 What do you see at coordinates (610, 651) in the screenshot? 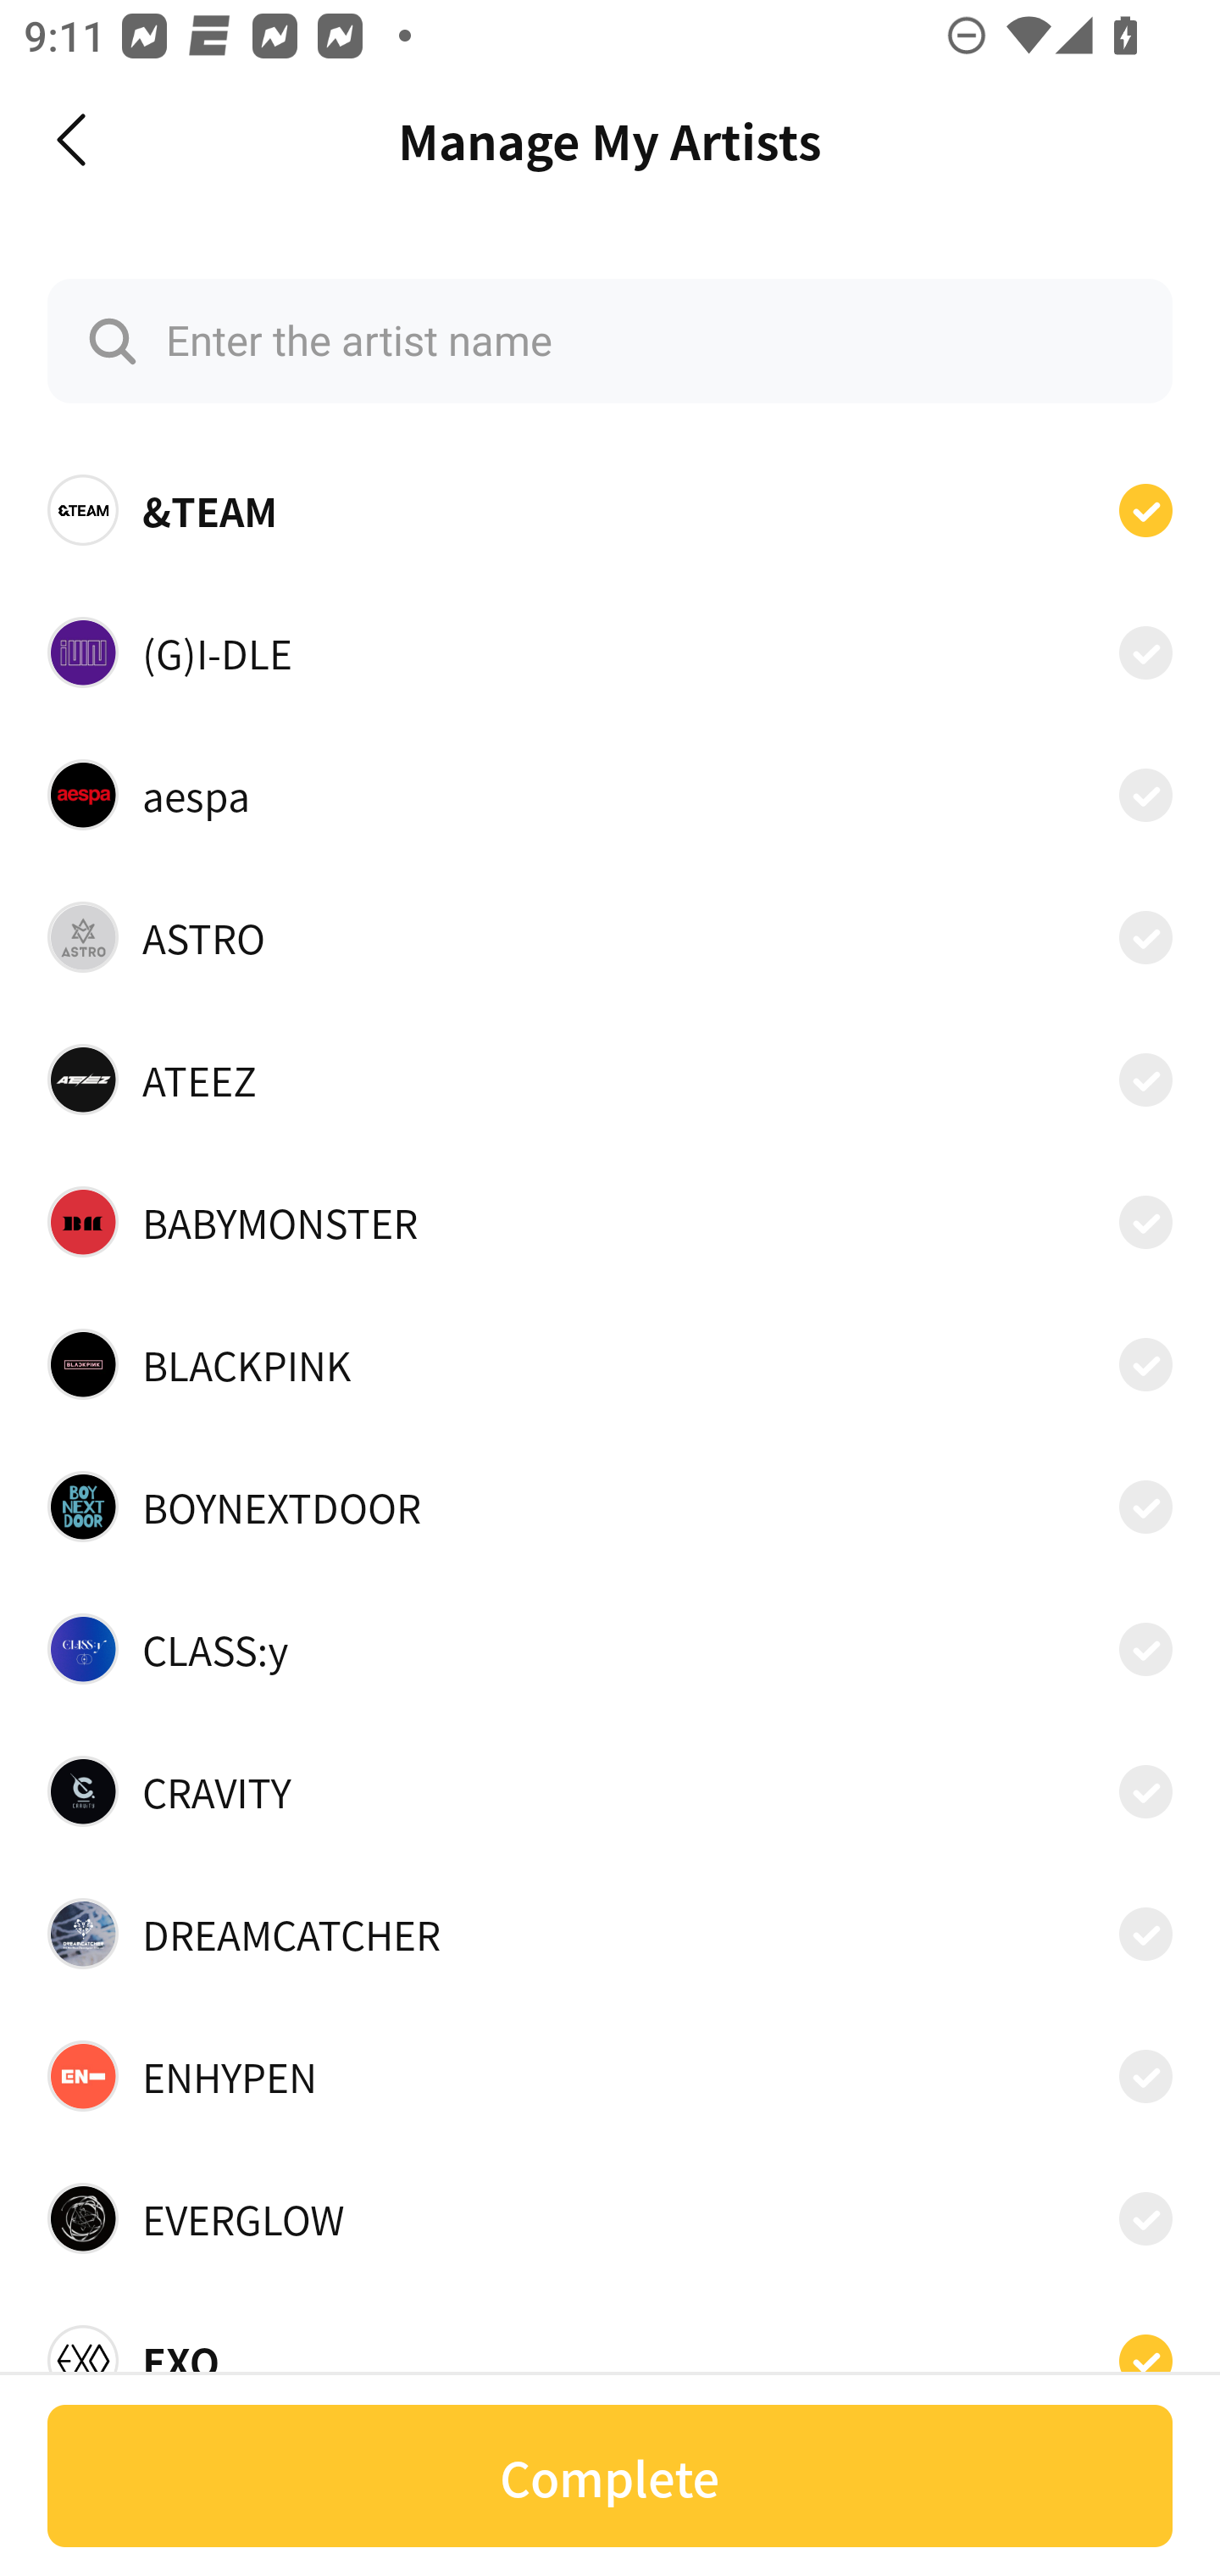
I see `(G)I-DLE` at bounding box center [610, 651].